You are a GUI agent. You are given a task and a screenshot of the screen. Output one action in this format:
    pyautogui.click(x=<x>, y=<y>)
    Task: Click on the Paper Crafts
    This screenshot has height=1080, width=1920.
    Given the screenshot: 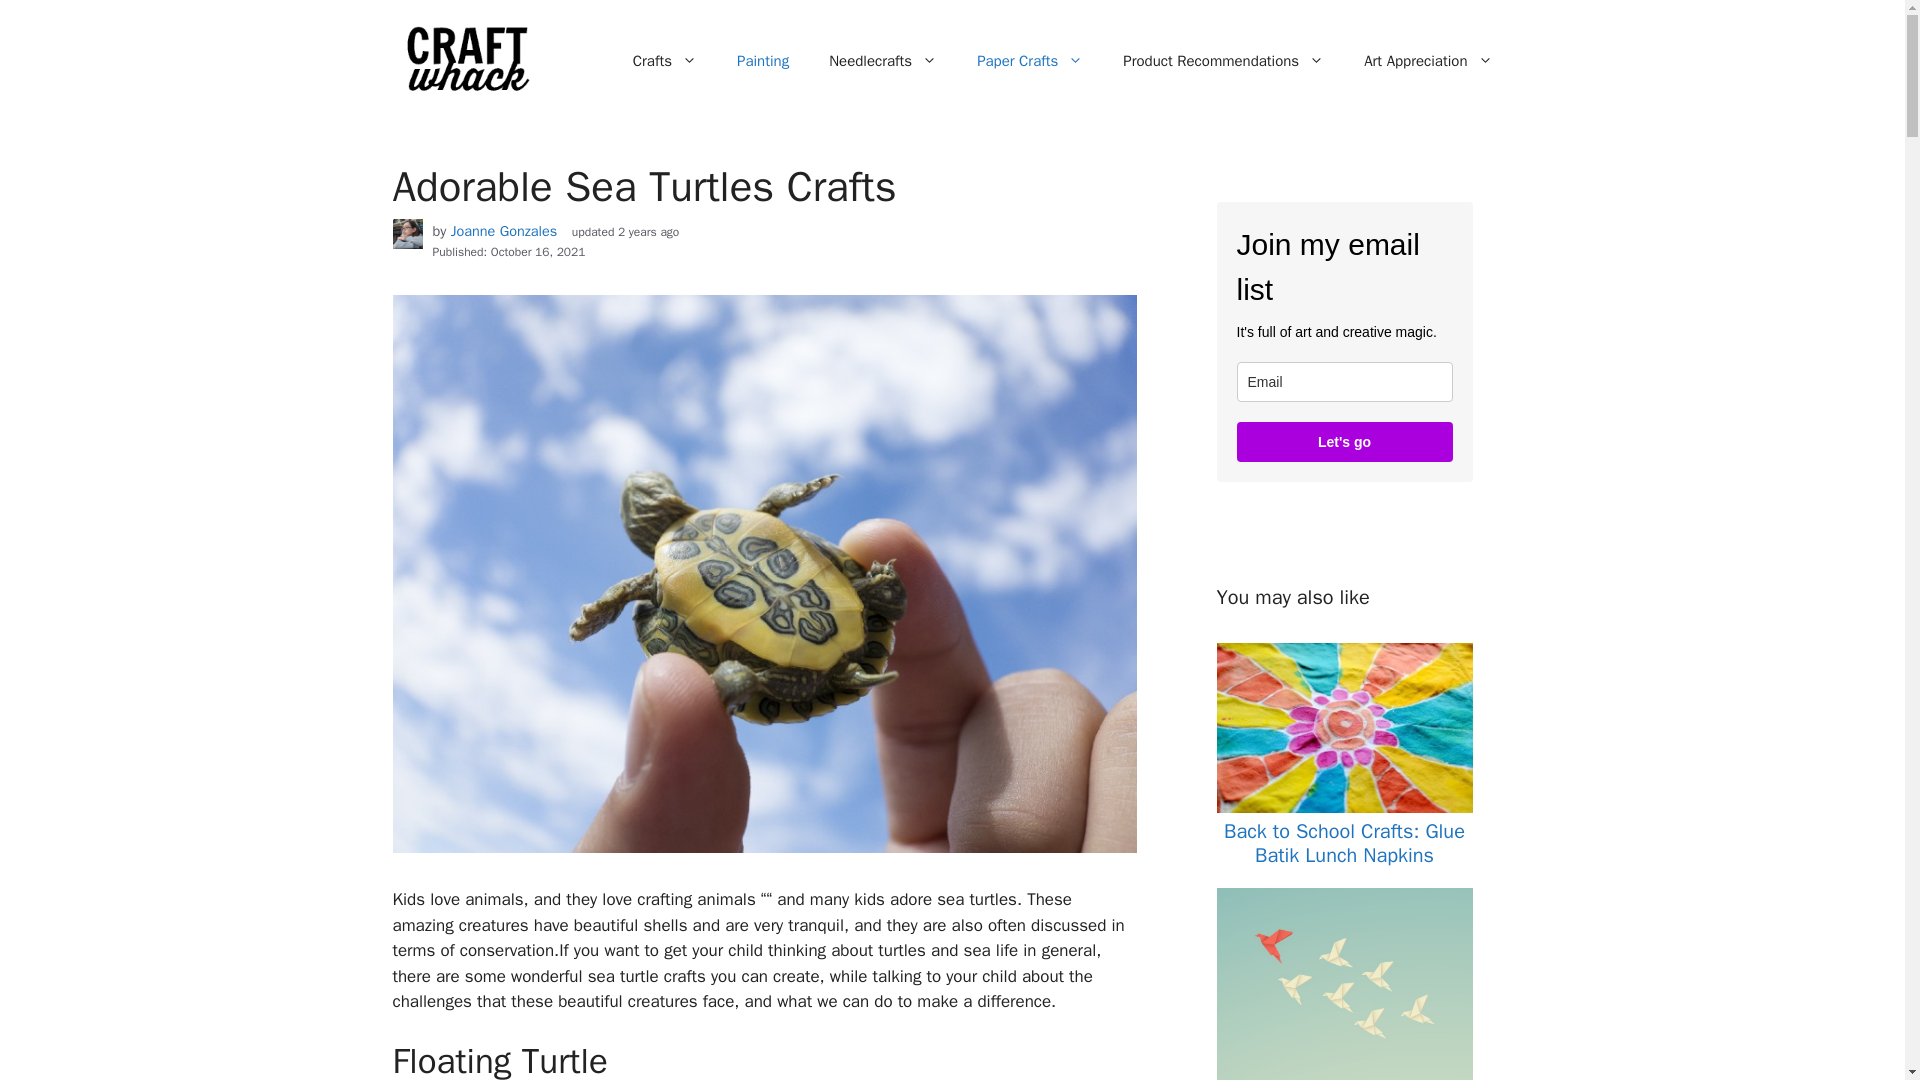 What is the action you would take?
    pyautogui.click(x=1029, y=60)
    